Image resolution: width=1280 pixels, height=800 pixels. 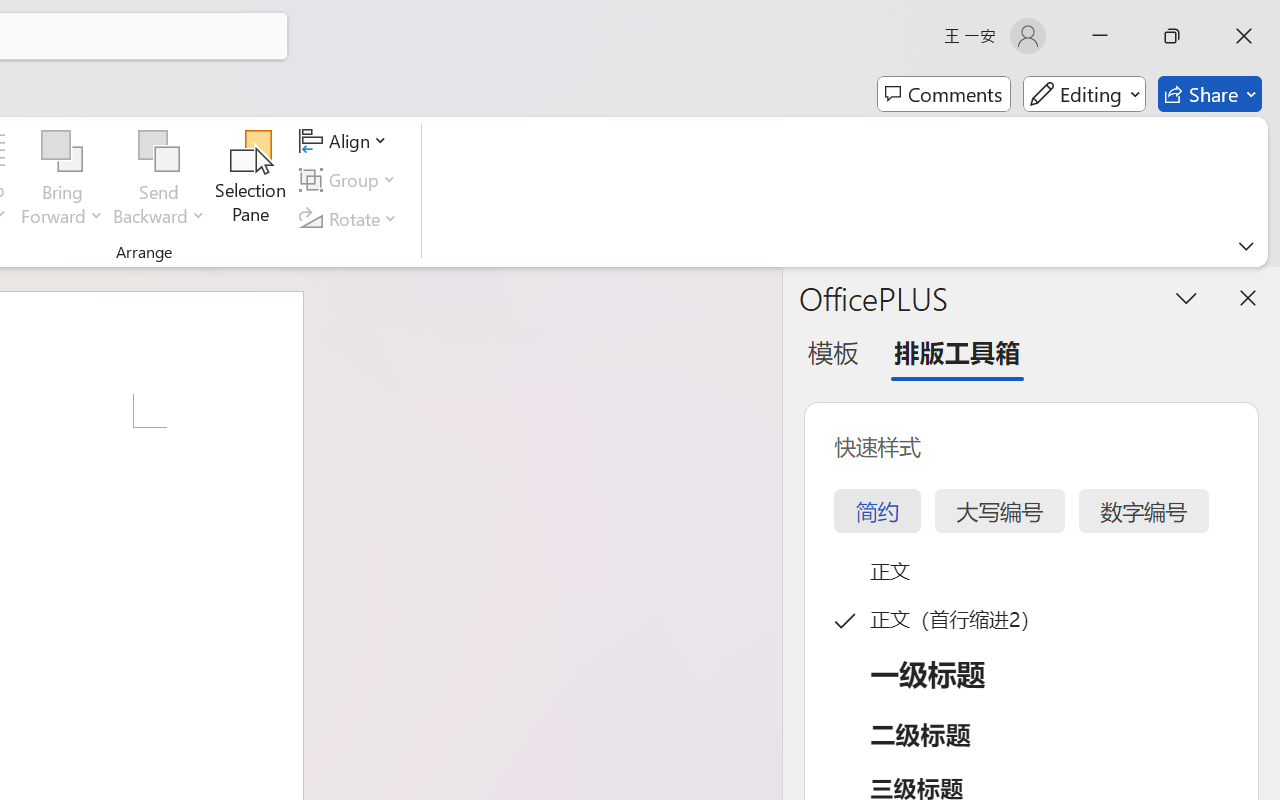 What do you see at coordinates (346, 141) in the screenshot?
I see `Align` at bounding box center [346, 141].